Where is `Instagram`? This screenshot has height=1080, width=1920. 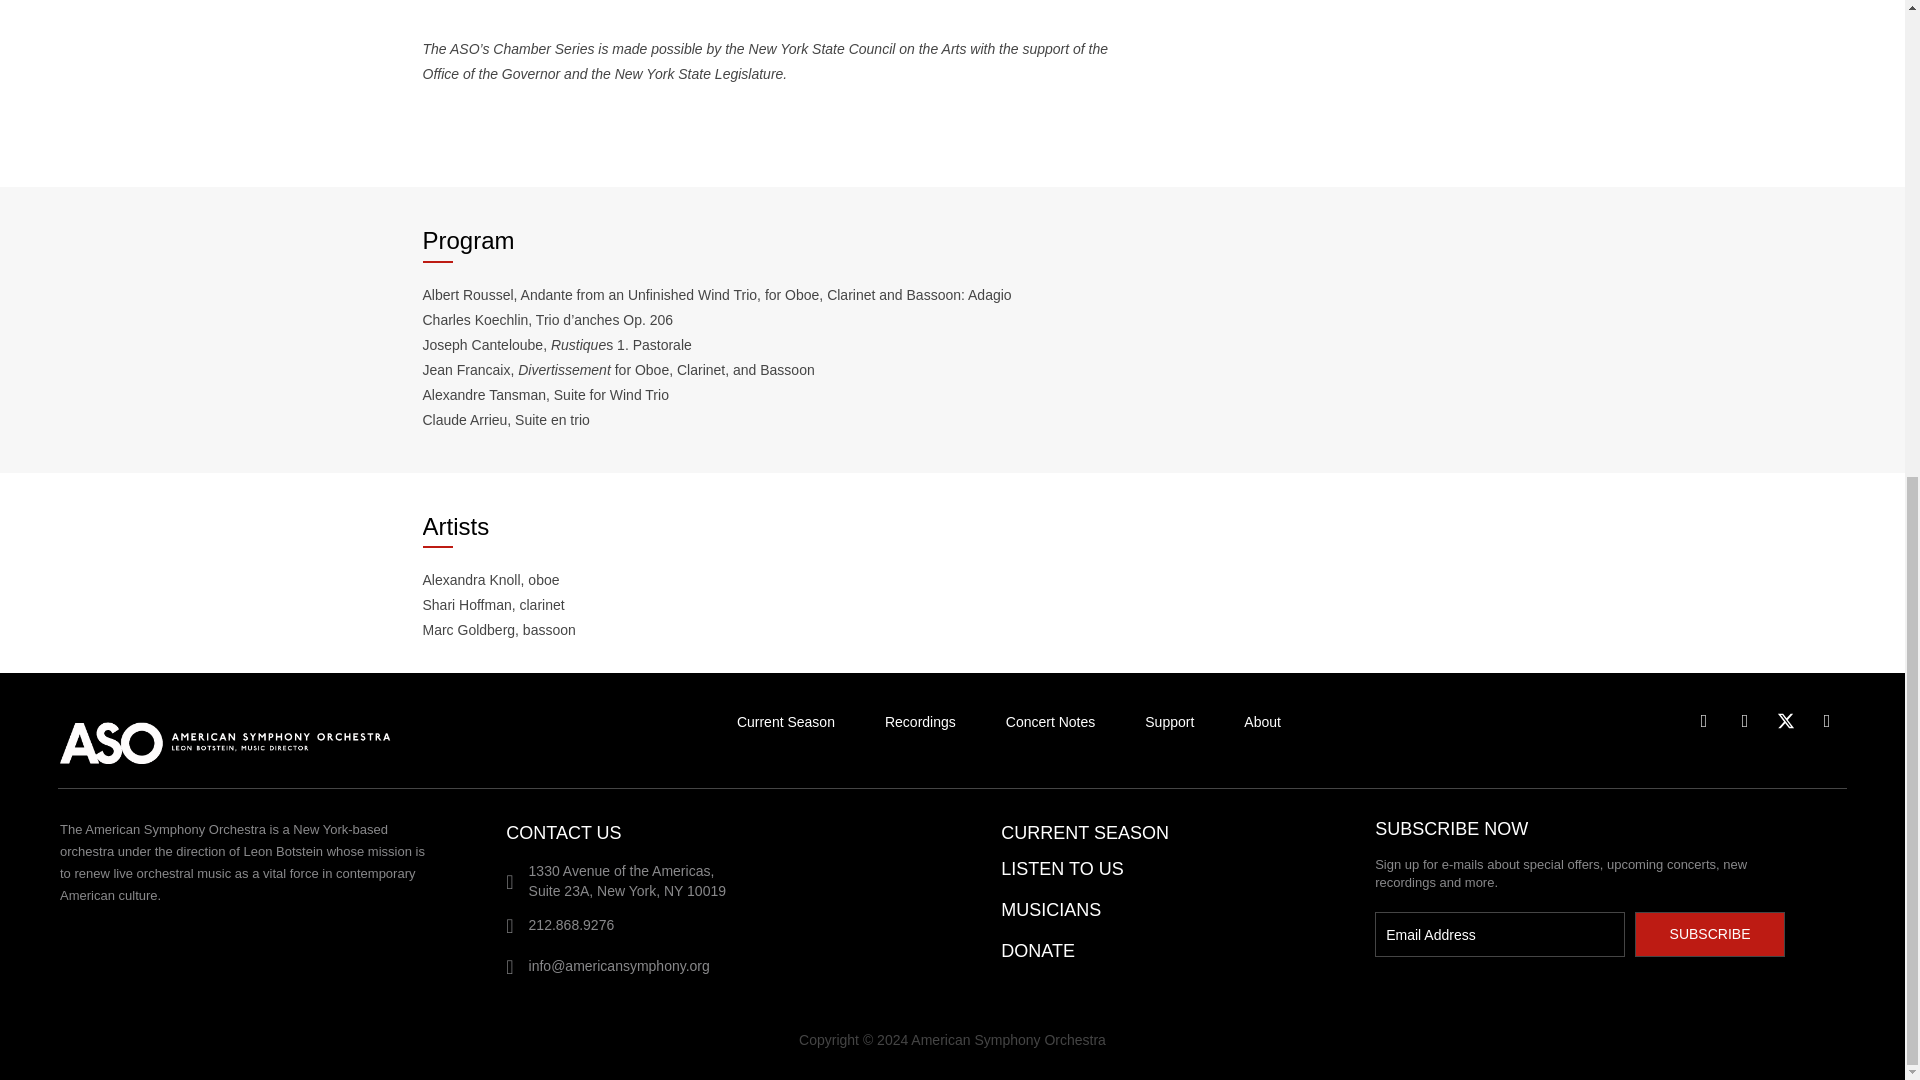 Instagram is located at coordinates (1744, 720).